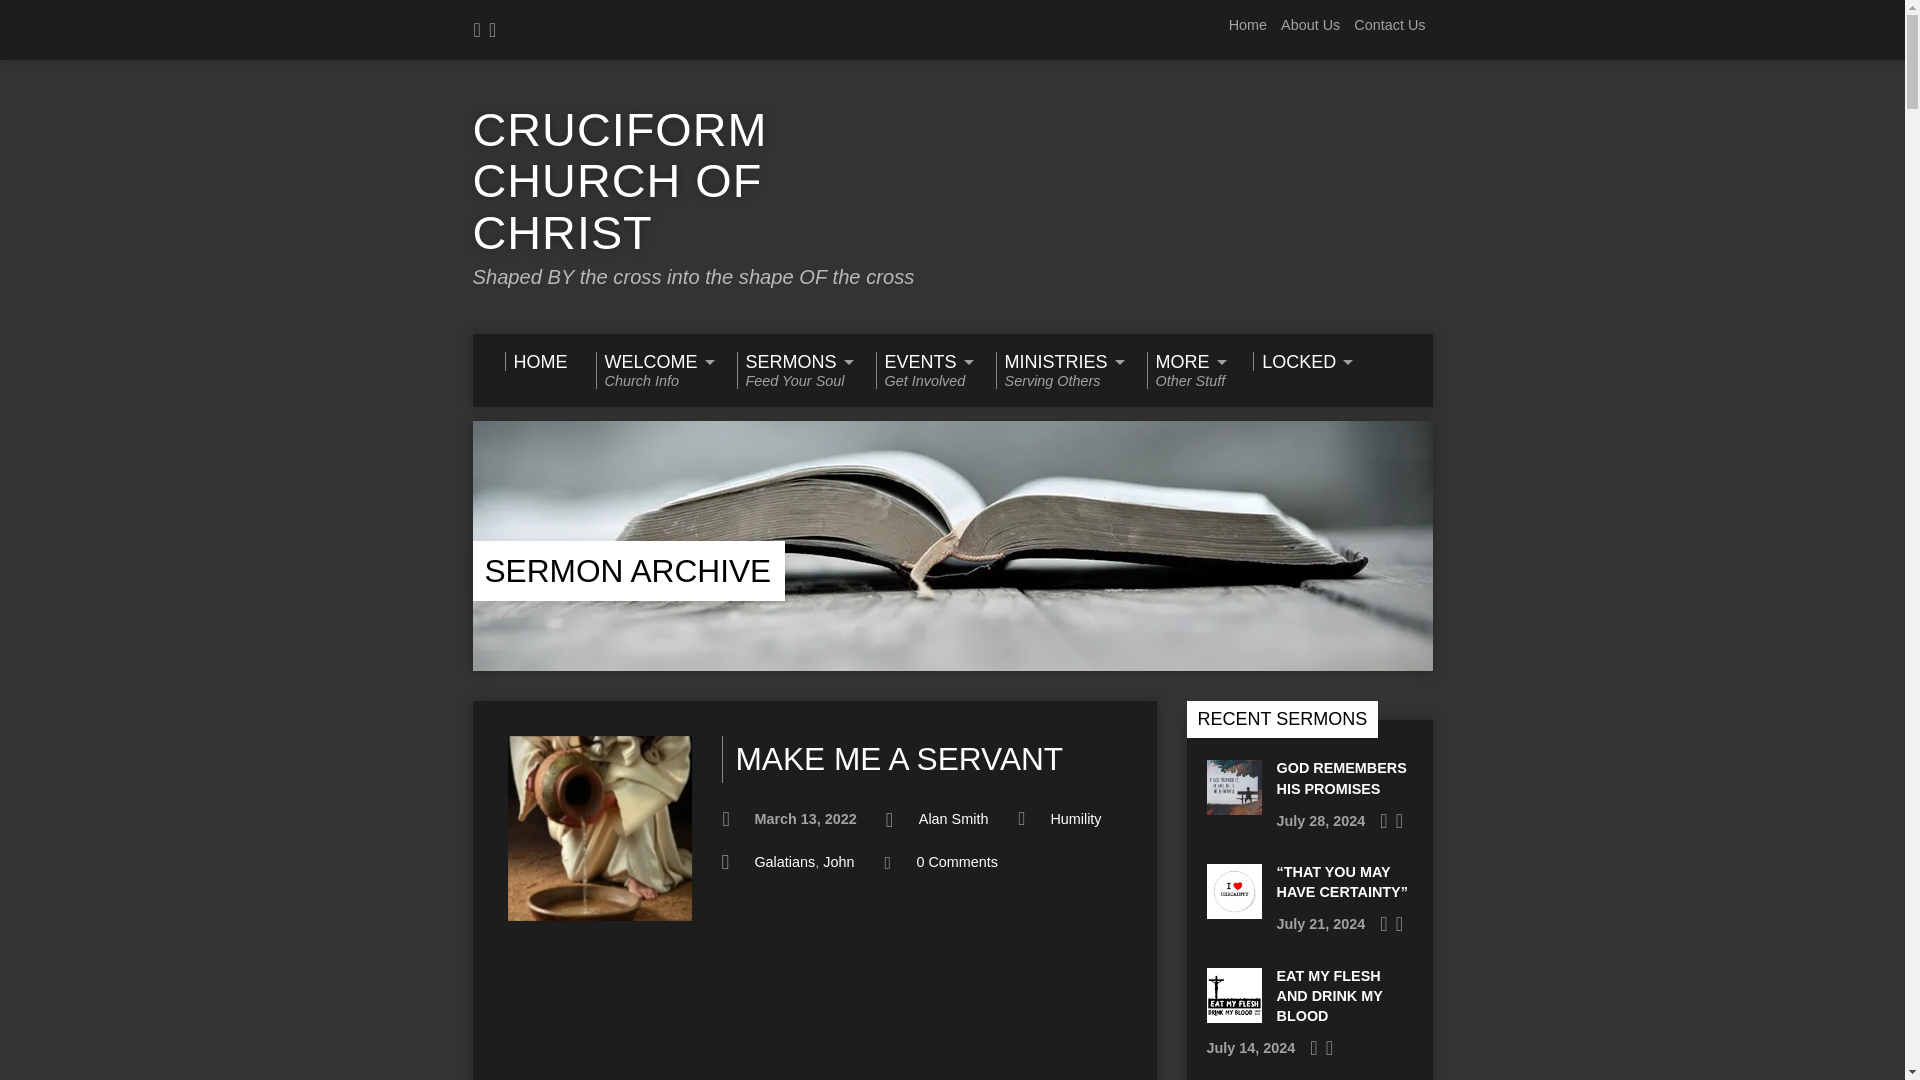  Describe the element at coordinates (838, 862) in the screenshot. I see `John` at that location.